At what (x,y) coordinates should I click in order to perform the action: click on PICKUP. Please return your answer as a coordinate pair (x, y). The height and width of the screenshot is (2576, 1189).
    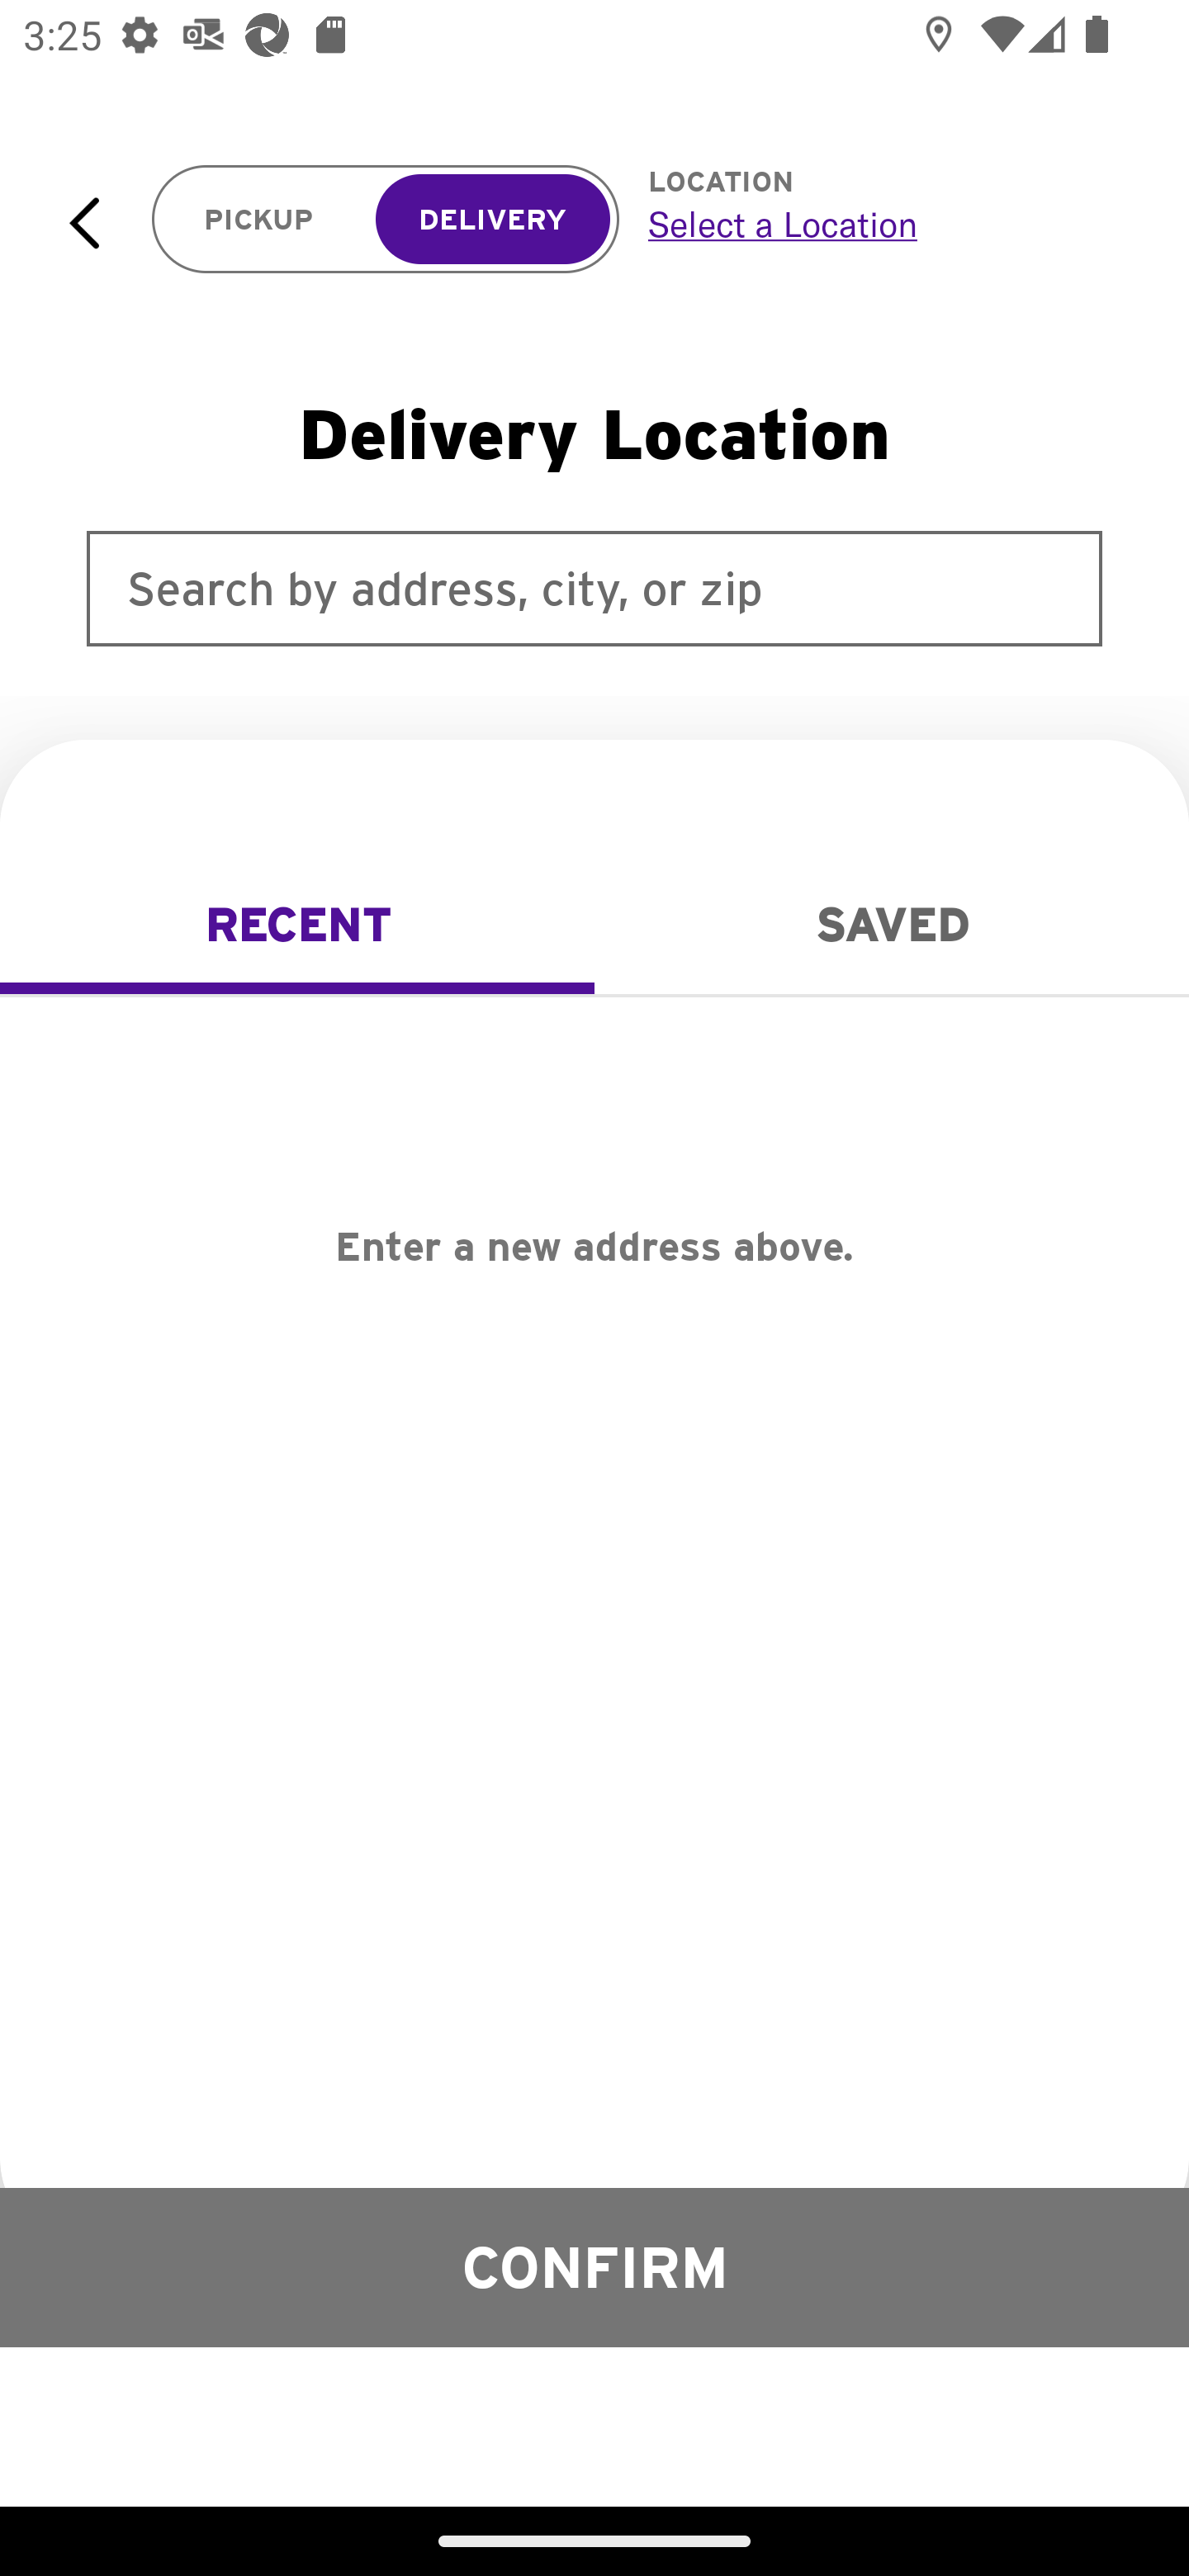
    Looking at the image, I should click on (259, 220).